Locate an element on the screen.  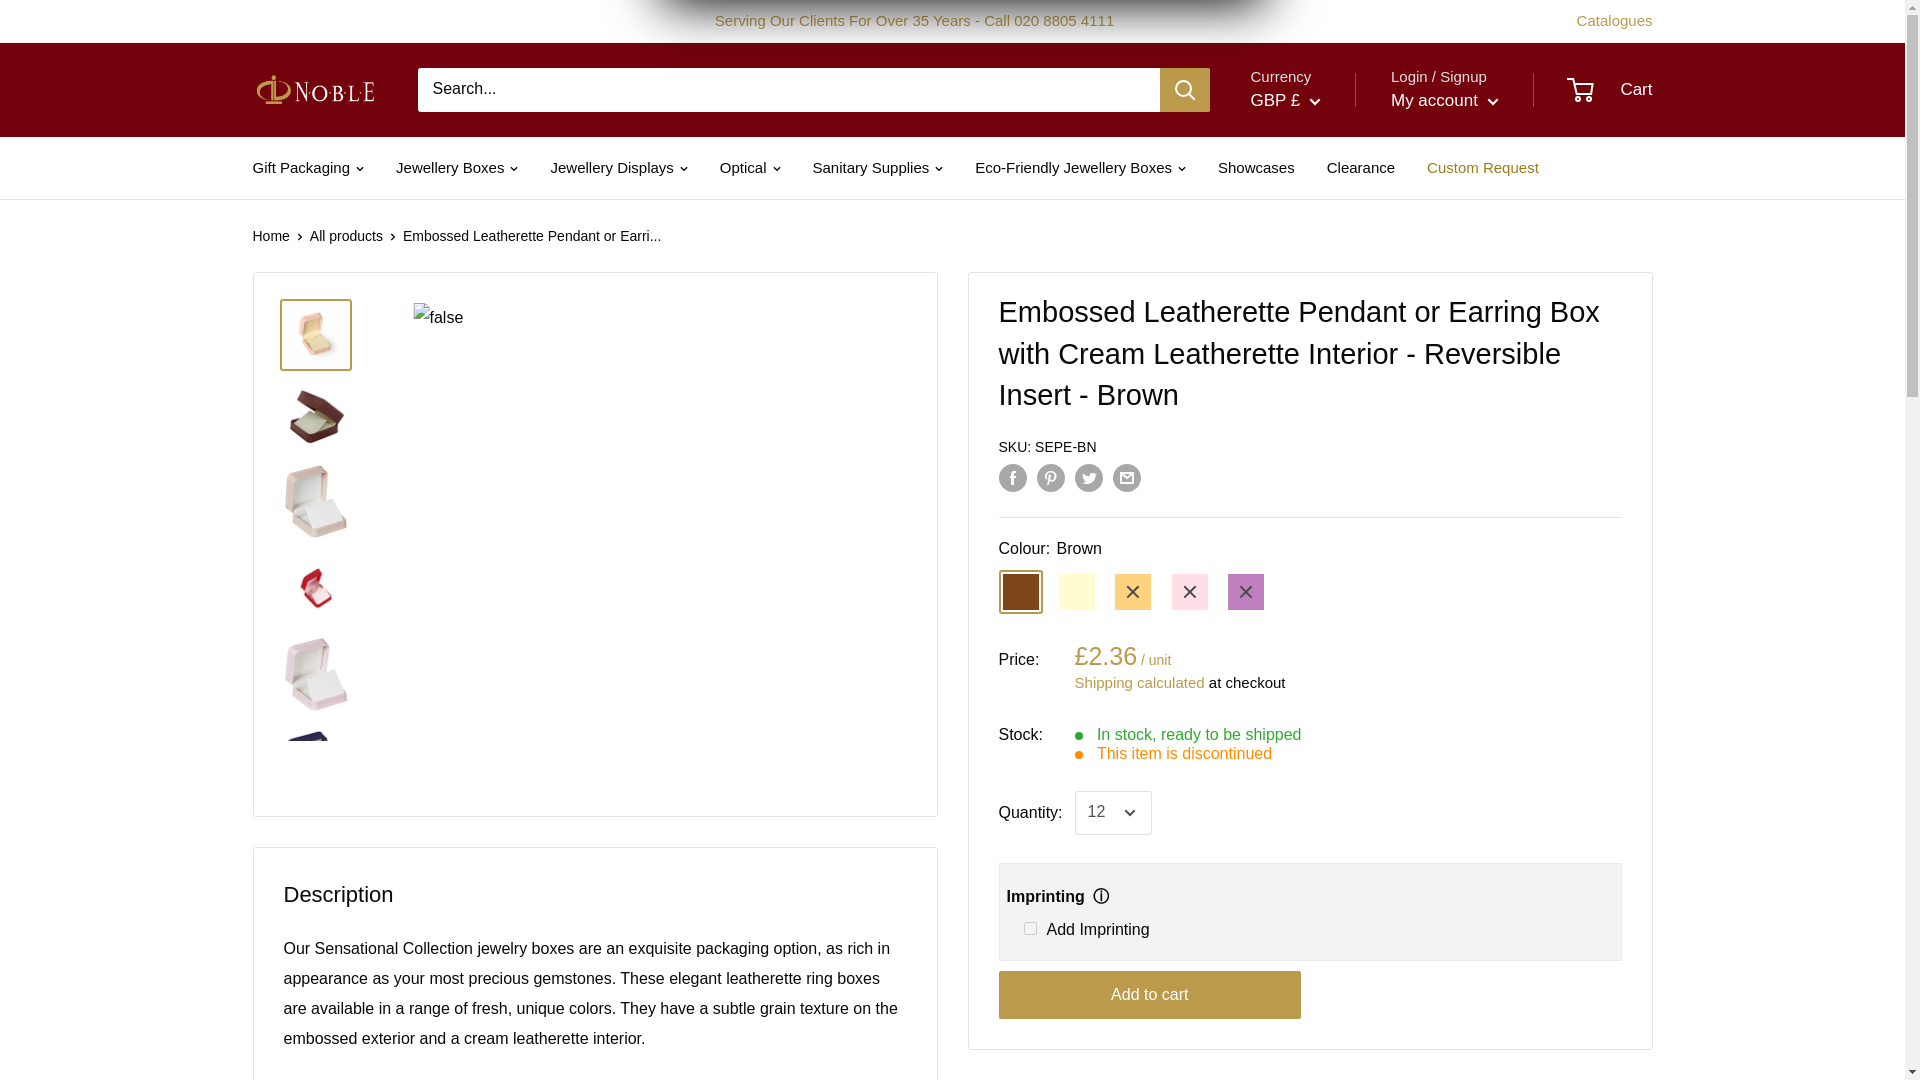
Pink is located at coordinates (1189, 592).